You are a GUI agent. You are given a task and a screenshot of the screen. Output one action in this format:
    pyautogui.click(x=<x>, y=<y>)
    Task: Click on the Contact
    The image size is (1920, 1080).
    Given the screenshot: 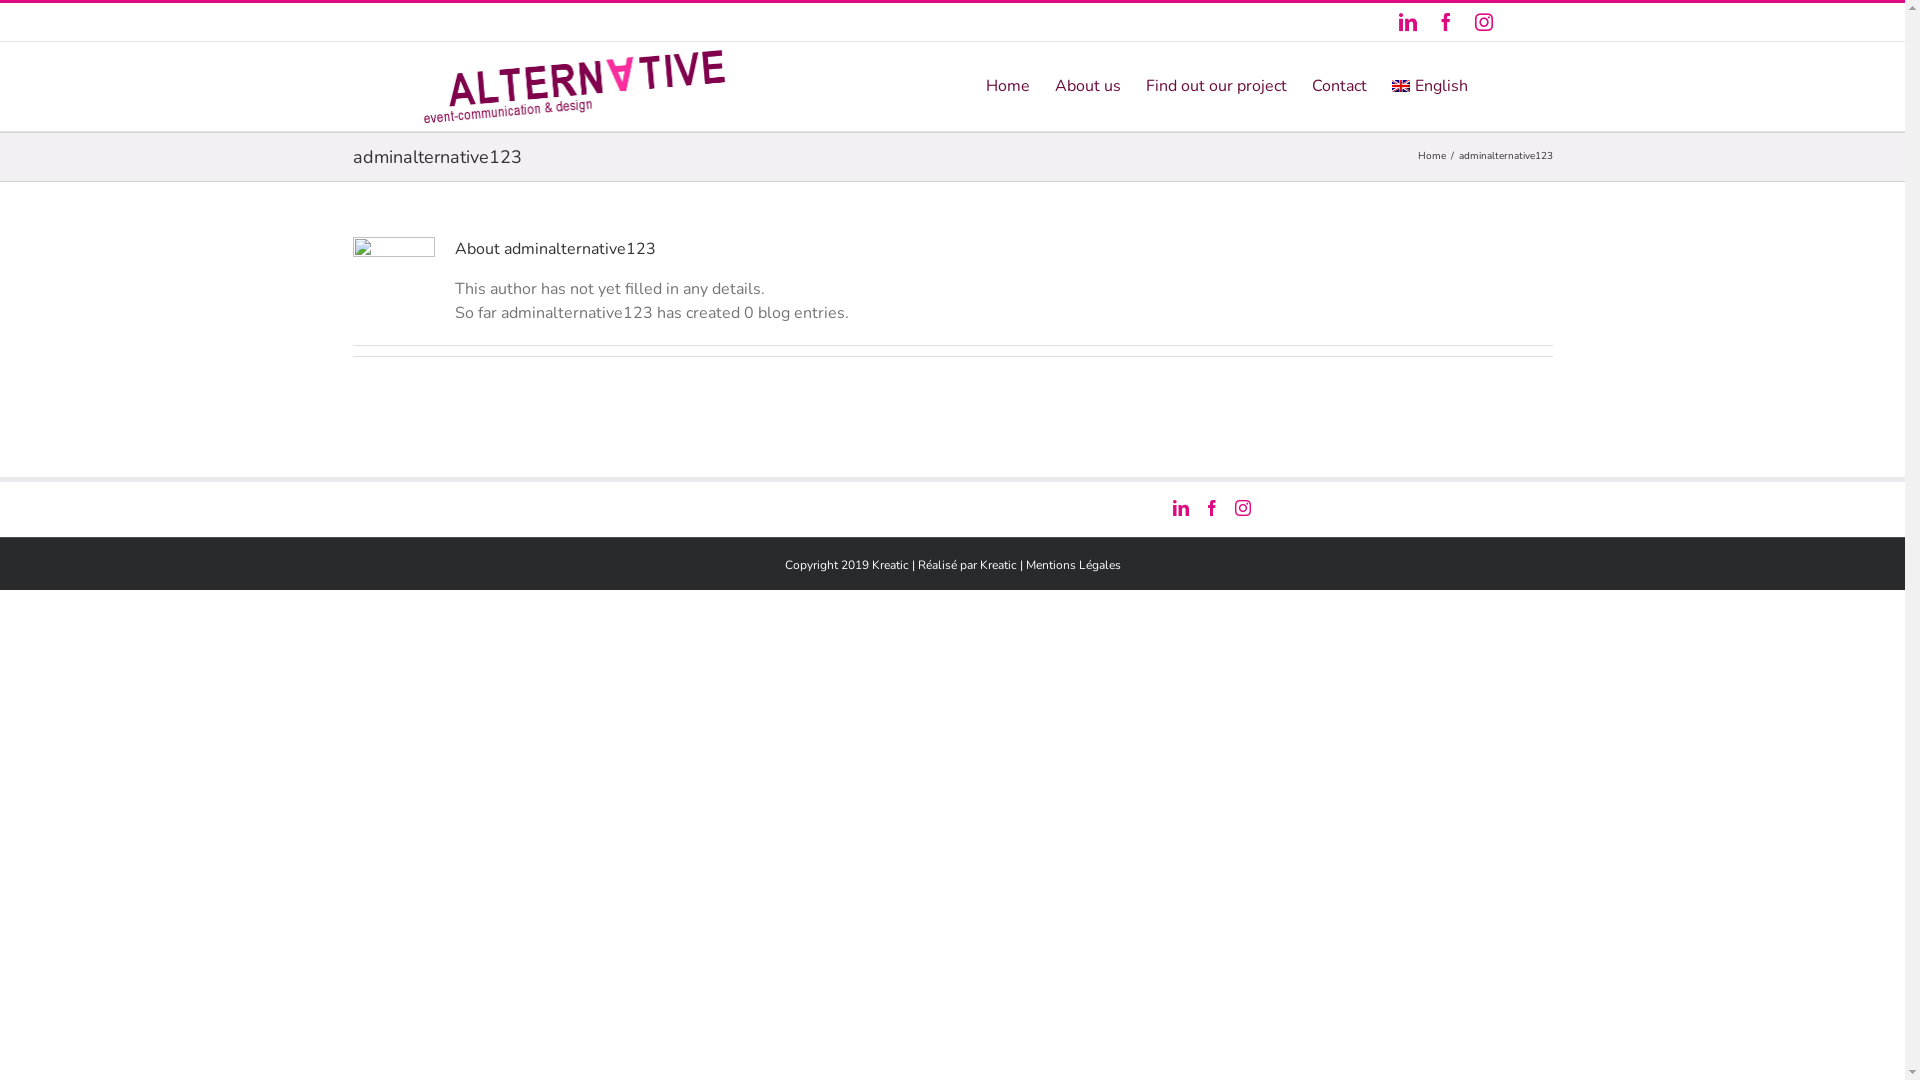 What is the action you would take?
    pyautogui.click(x=1340, y=84)
    